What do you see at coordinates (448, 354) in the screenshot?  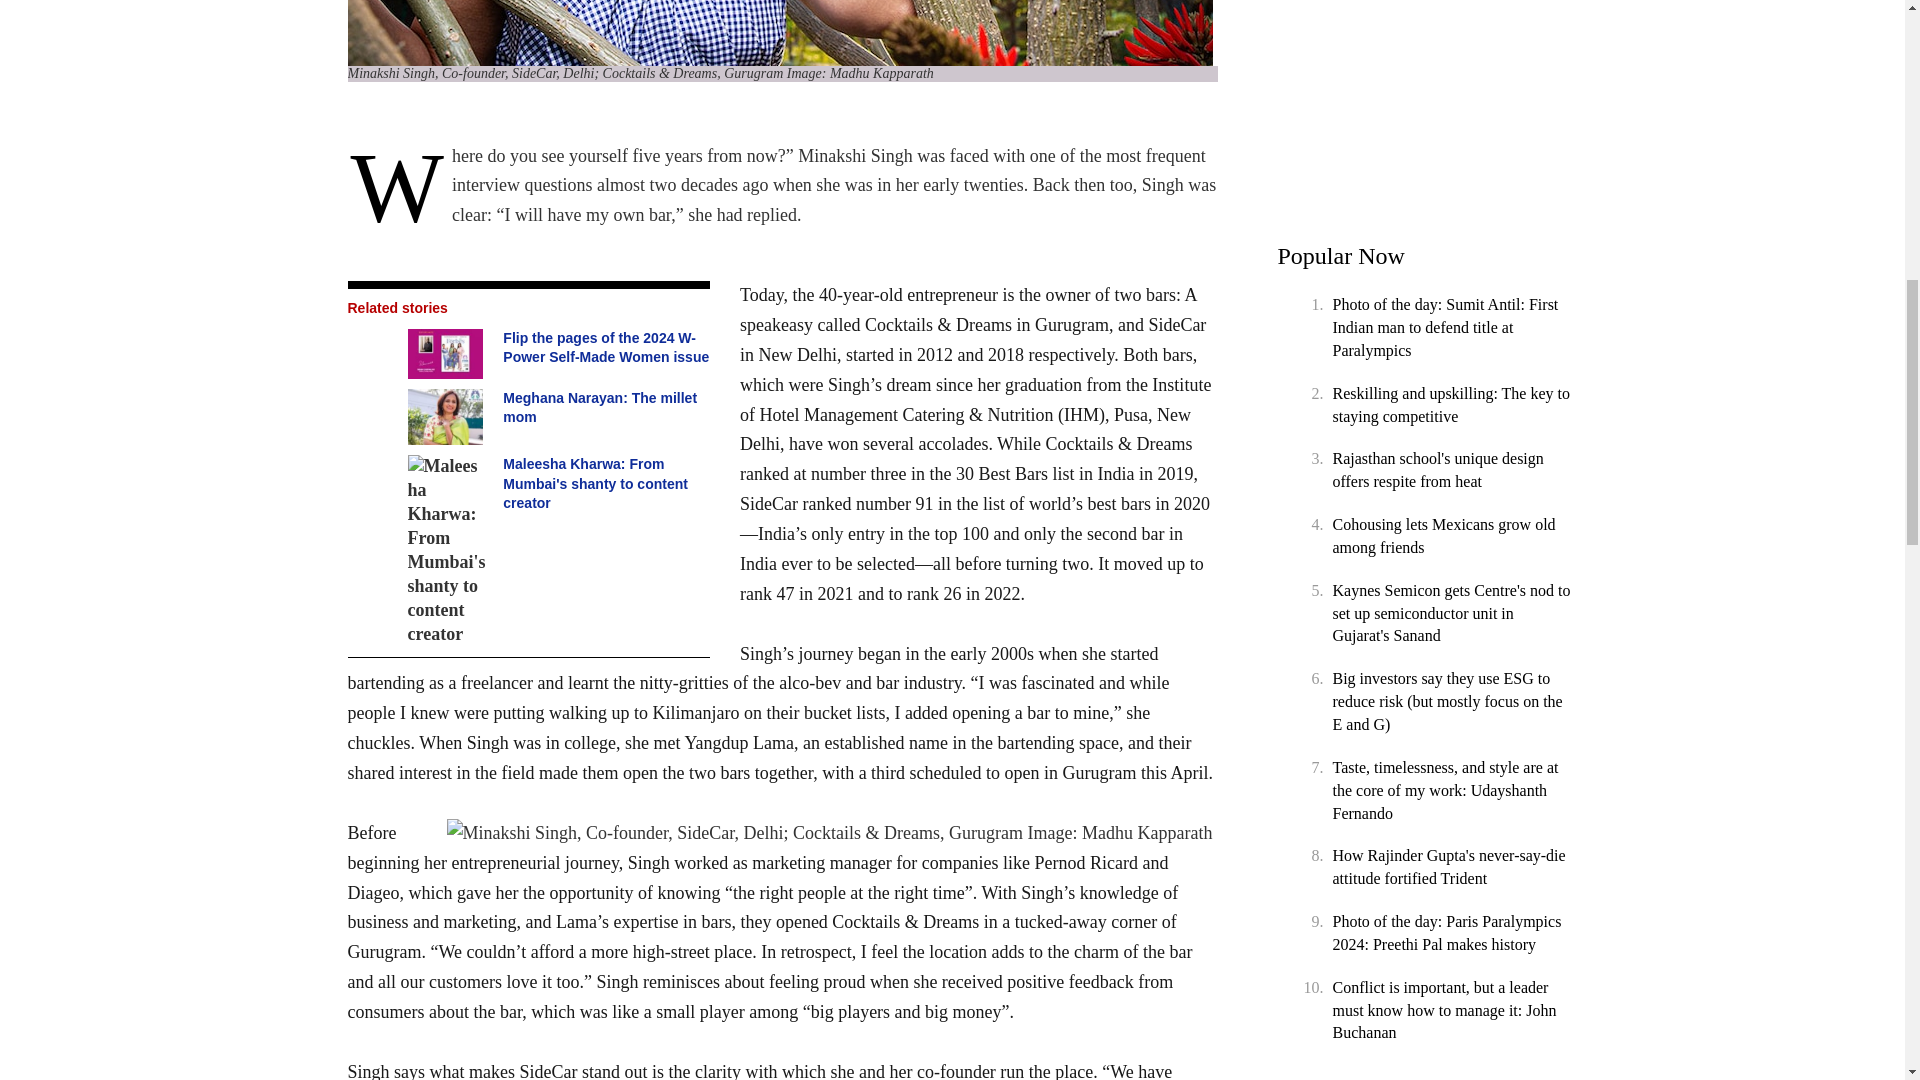 I see `Flip the pages of the 2024 W-Power Self-Made Women issue` at bounding box center [448, 354].